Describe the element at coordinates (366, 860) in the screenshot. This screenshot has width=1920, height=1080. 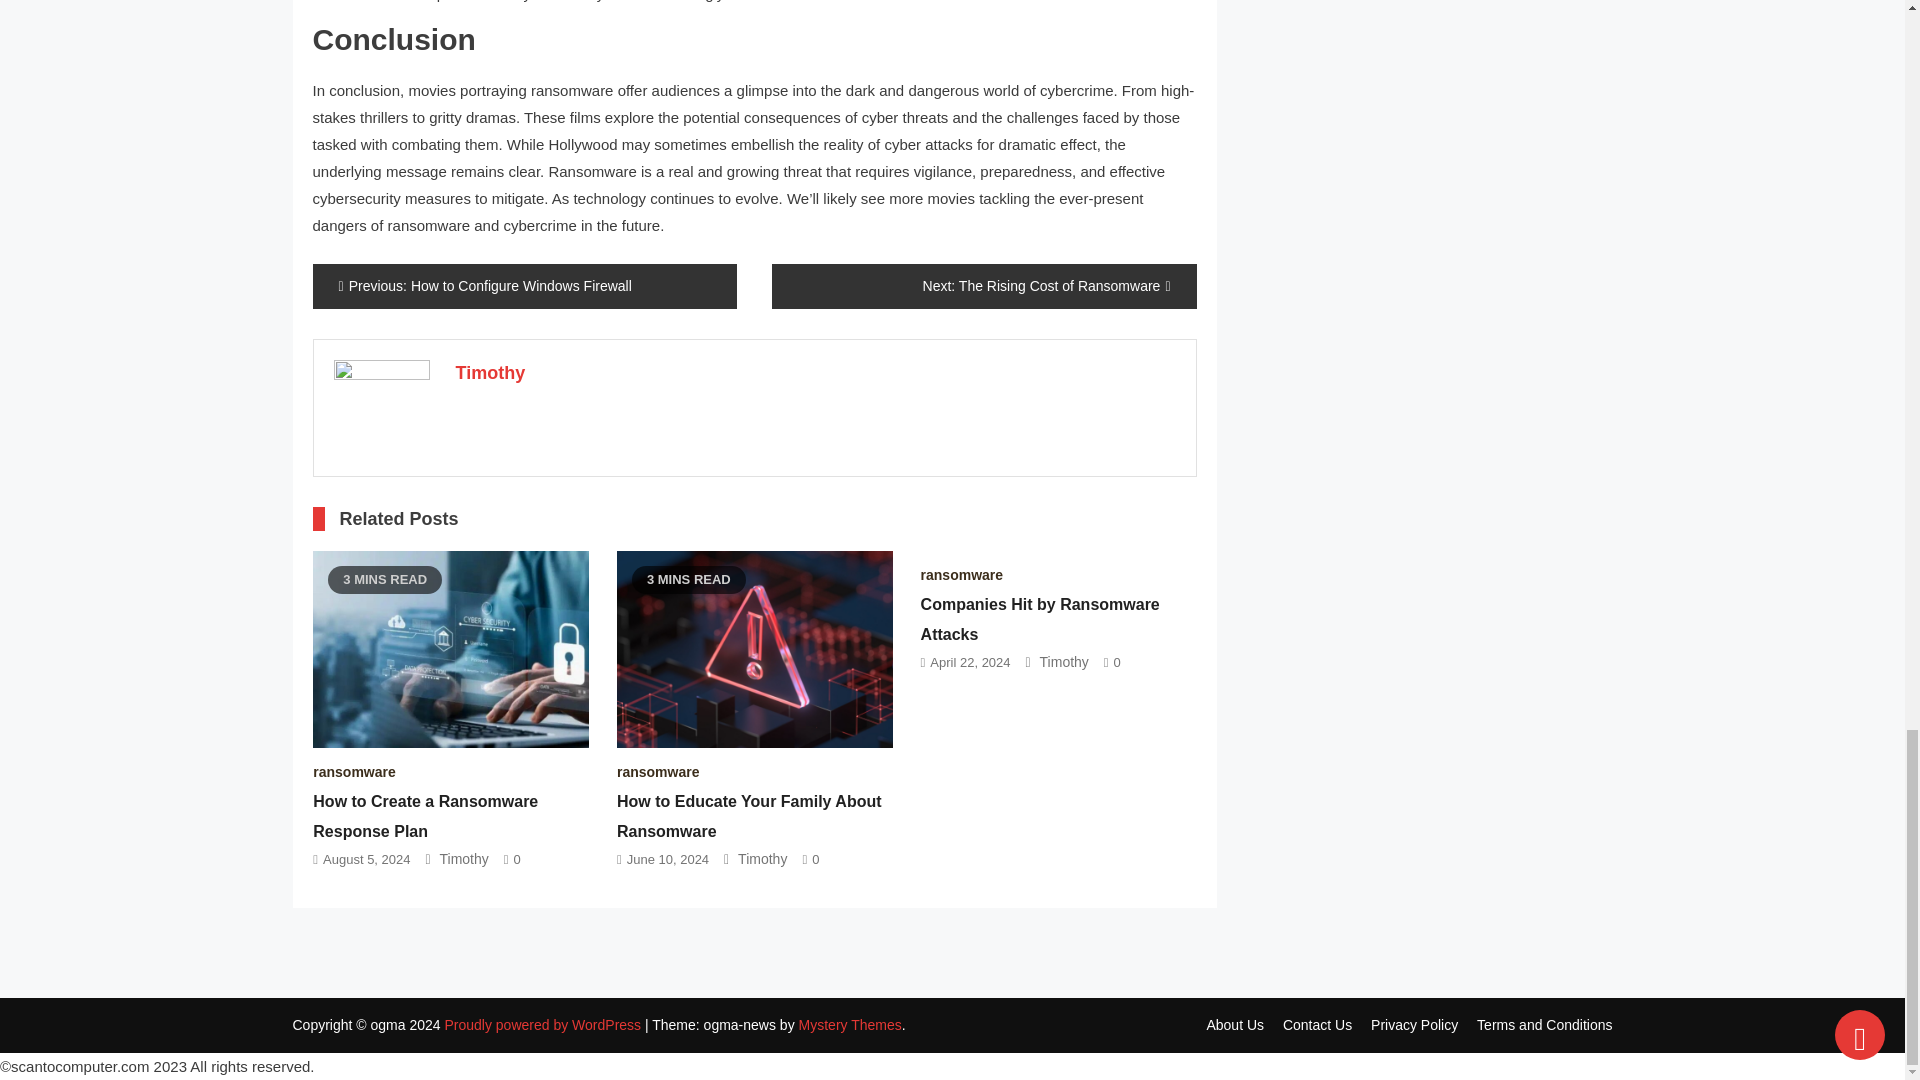
I see `August 5, 2024` at that location.